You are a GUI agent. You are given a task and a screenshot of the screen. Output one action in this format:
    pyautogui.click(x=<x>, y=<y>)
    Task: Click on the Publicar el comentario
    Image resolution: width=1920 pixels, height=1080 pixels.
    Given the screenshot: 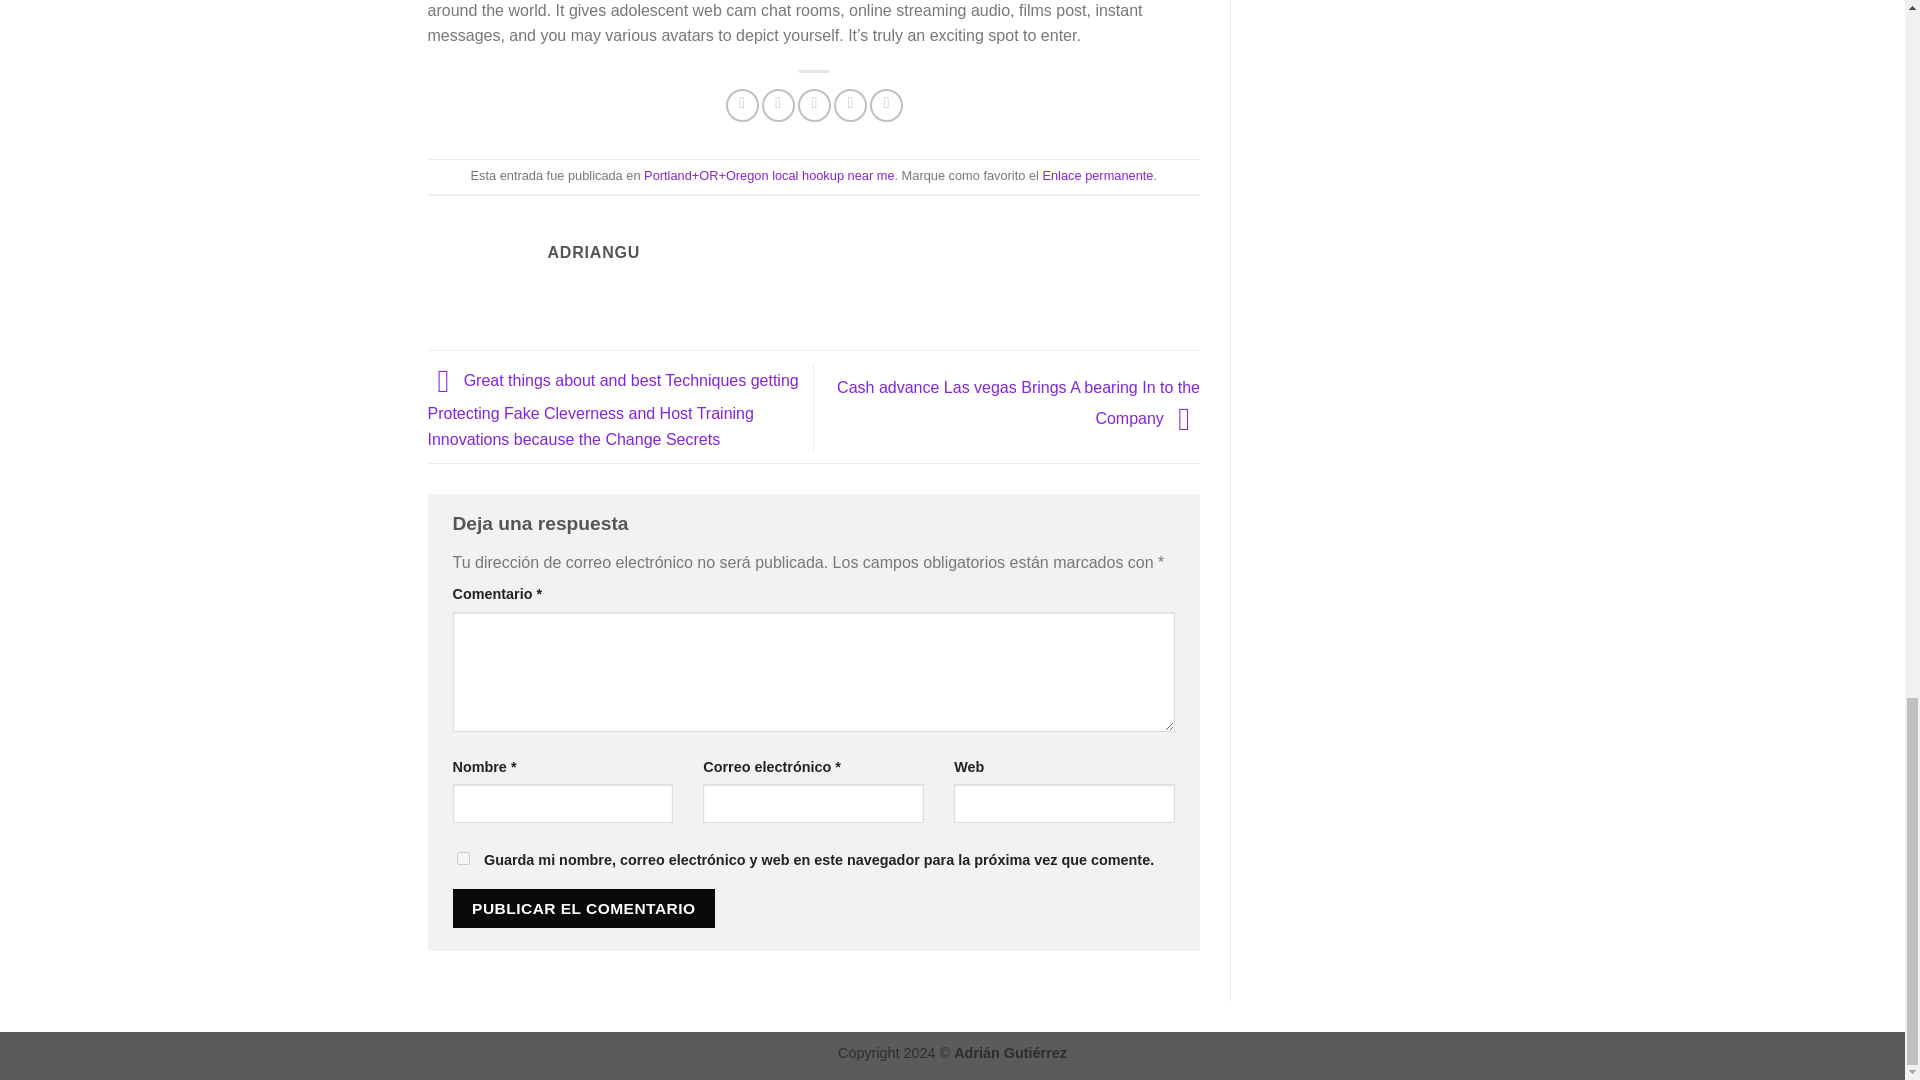 What is the action you would take?
    pyautogui.click(x=582, y=908)
    